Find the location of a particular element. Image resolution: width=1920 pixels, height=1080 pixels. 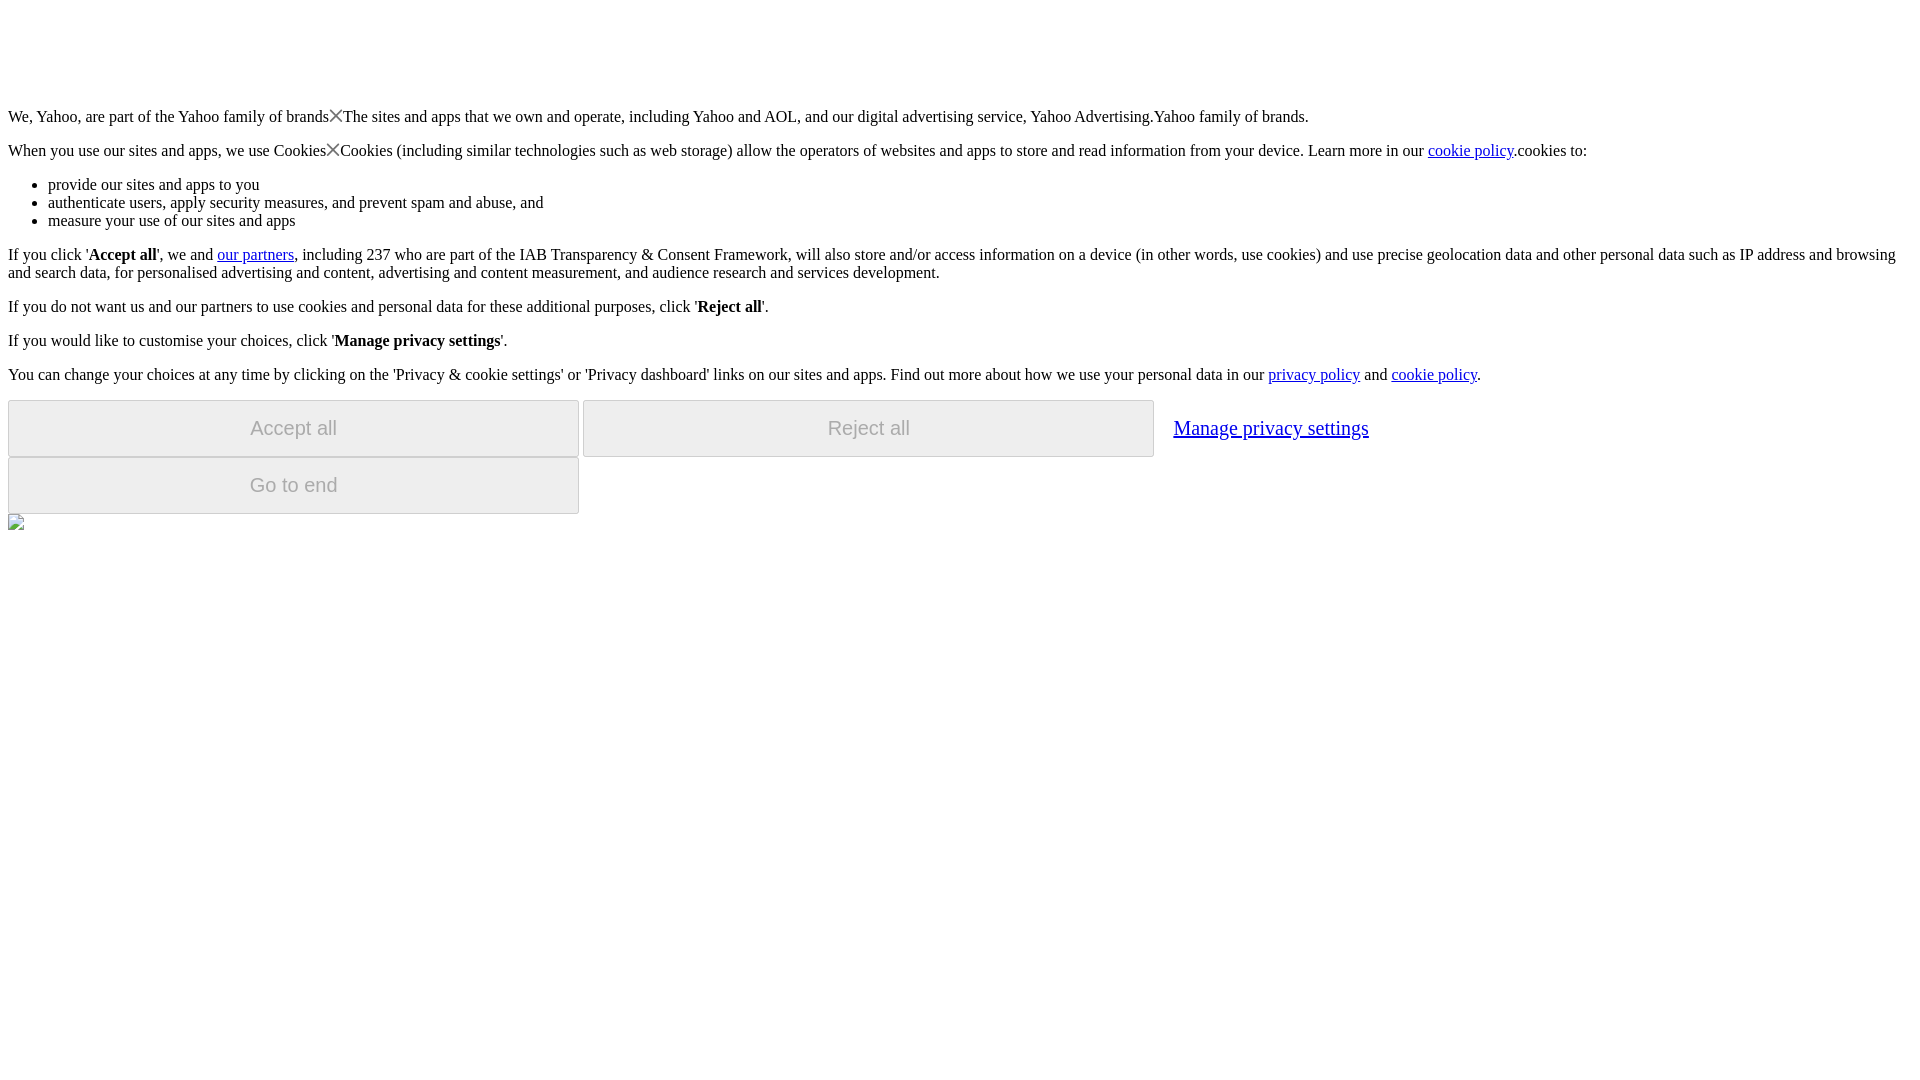

cookie policy is located at coordinates (1433, 374).